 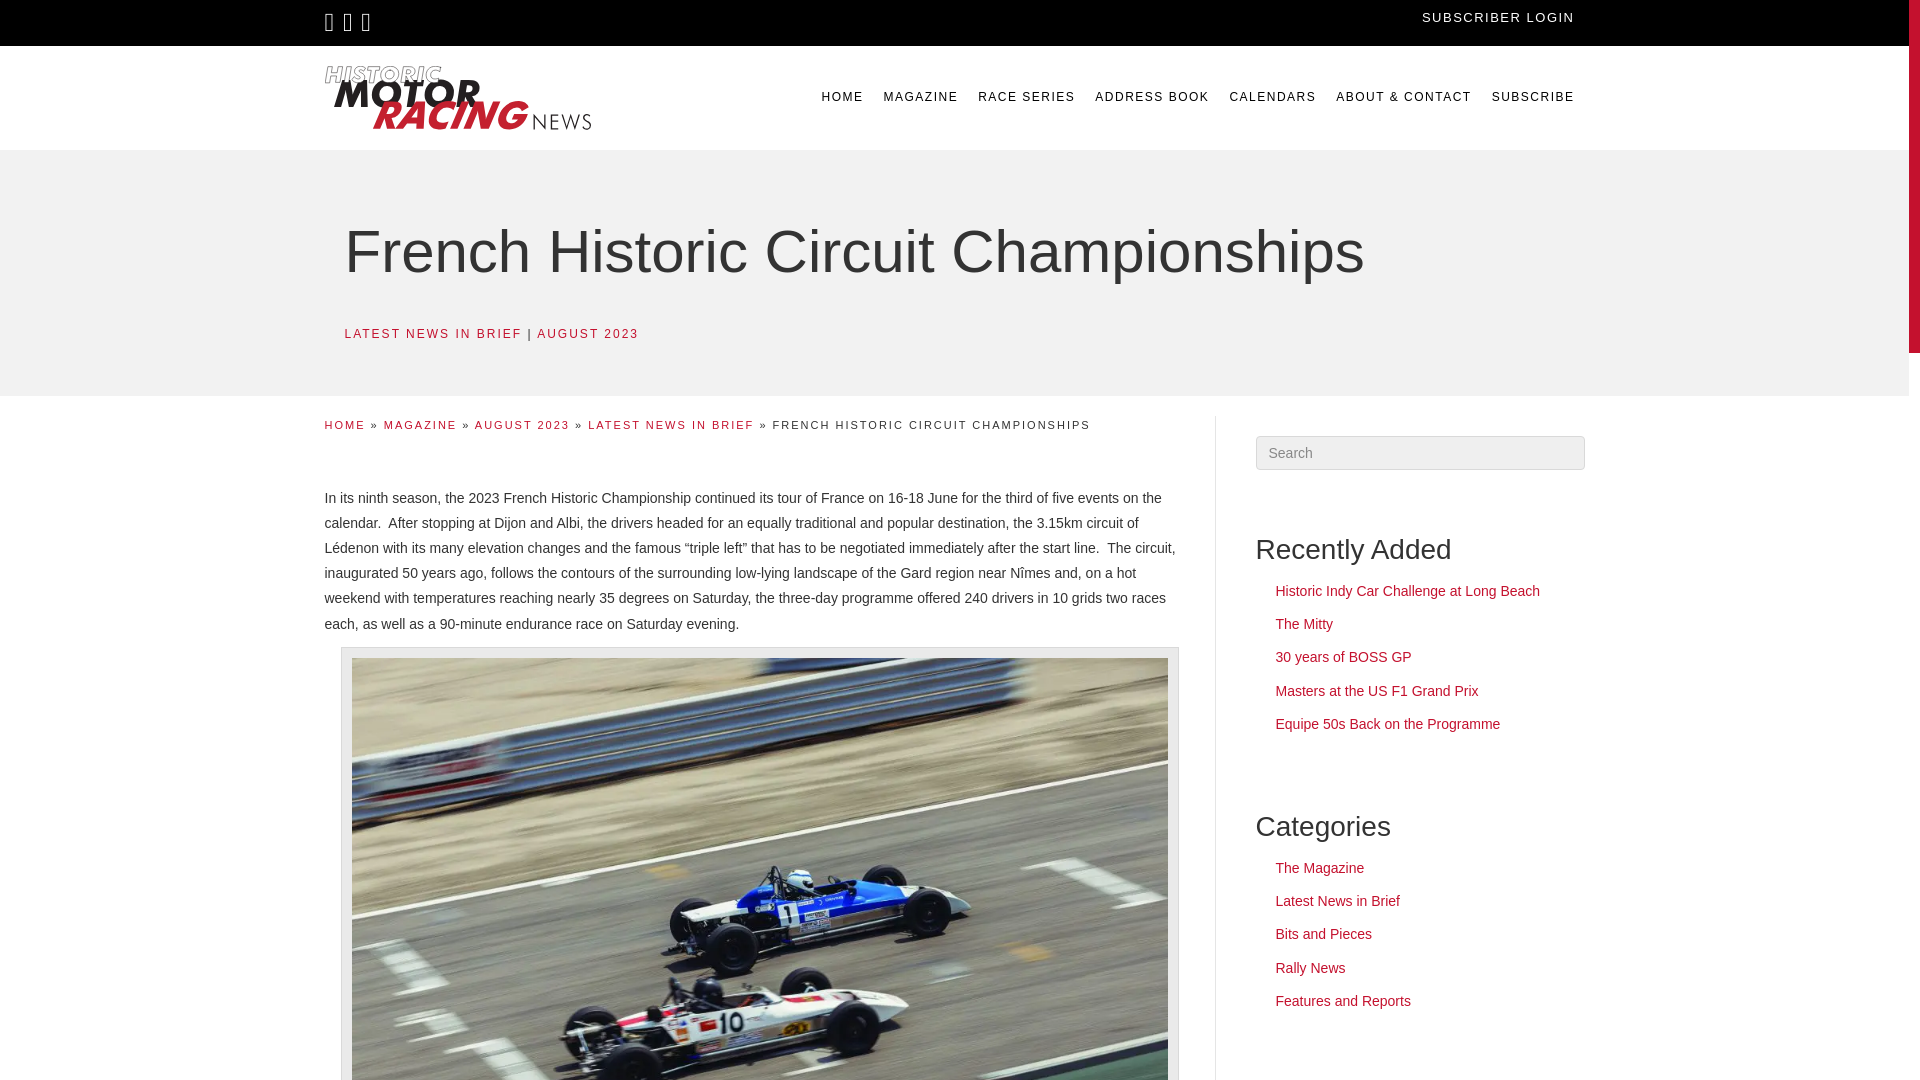 What do you see at coordinates (1320, 867) in the screenshot?
I see `The Magazine` at bounding box center [1320, 867].